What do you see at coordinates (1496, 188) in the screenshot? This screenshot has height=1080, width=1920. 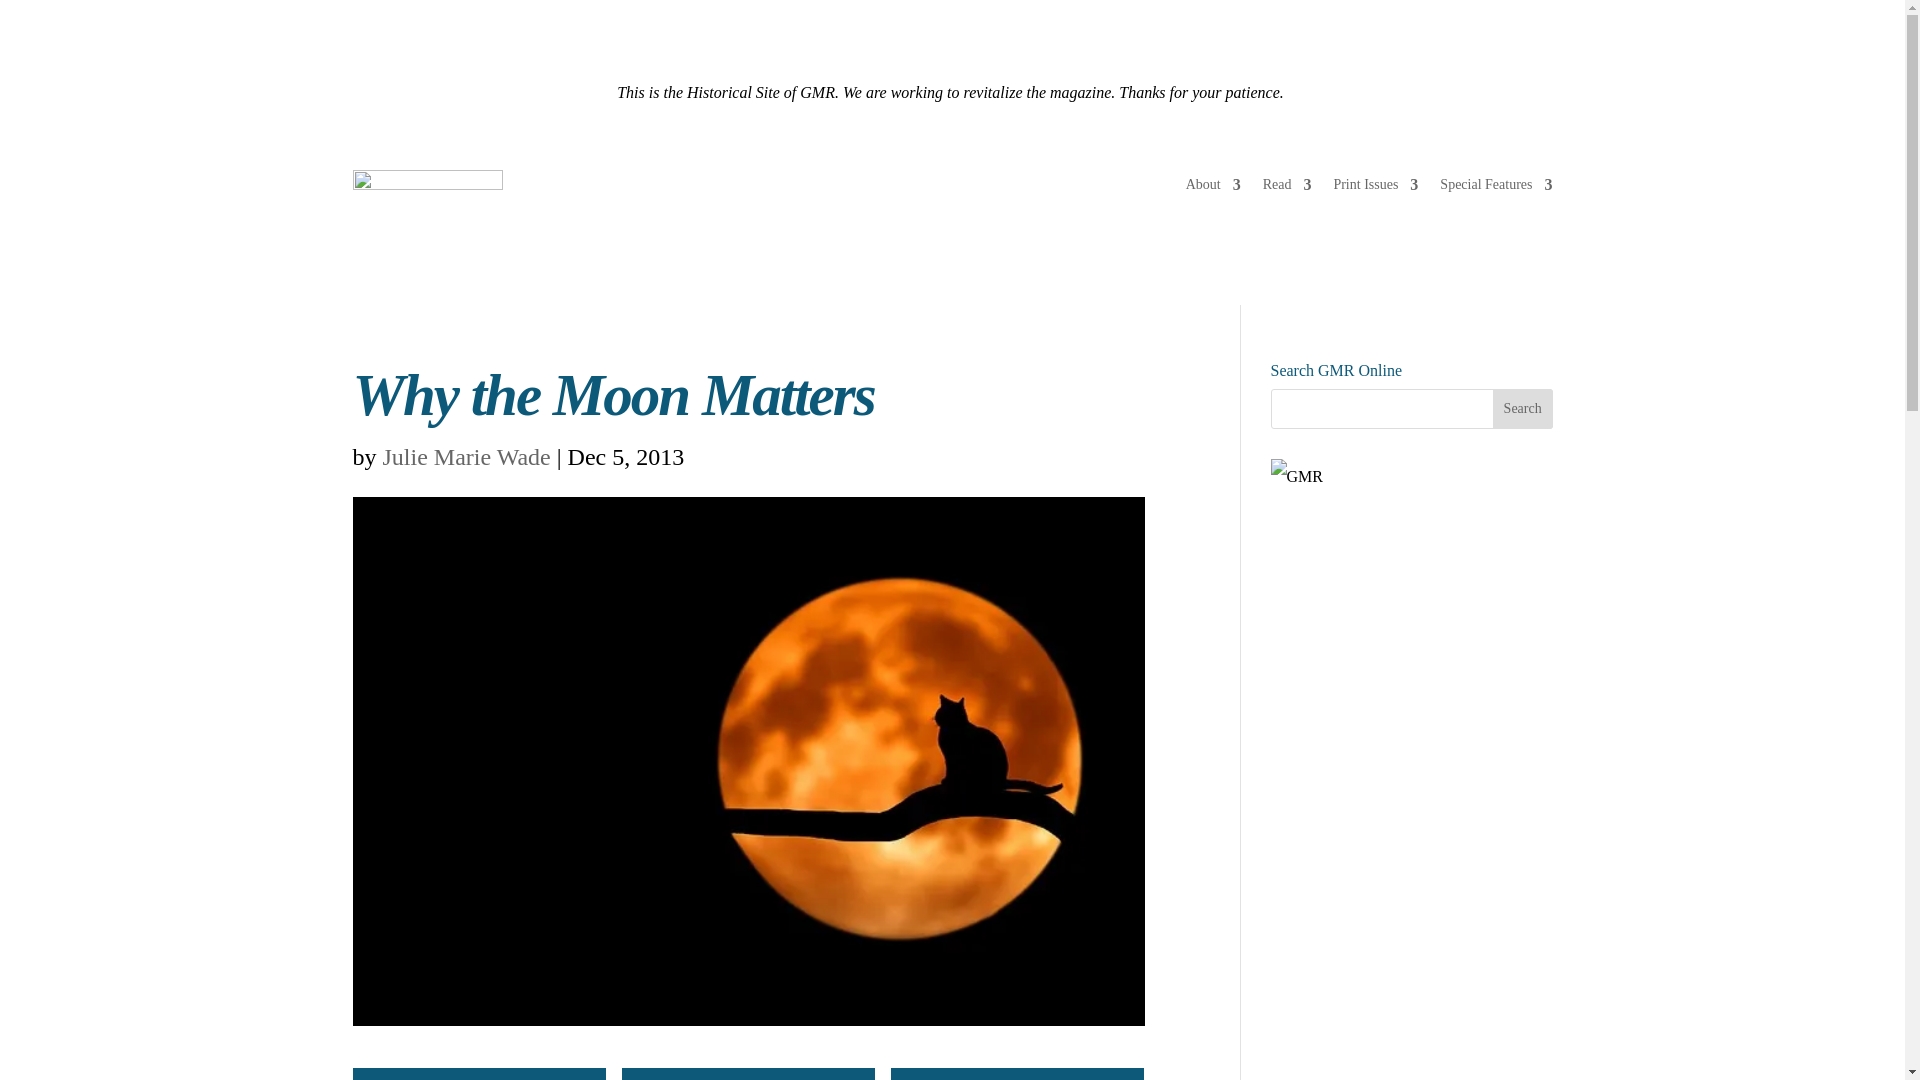 I see `Special Features` at bounding box center [1496, 188].